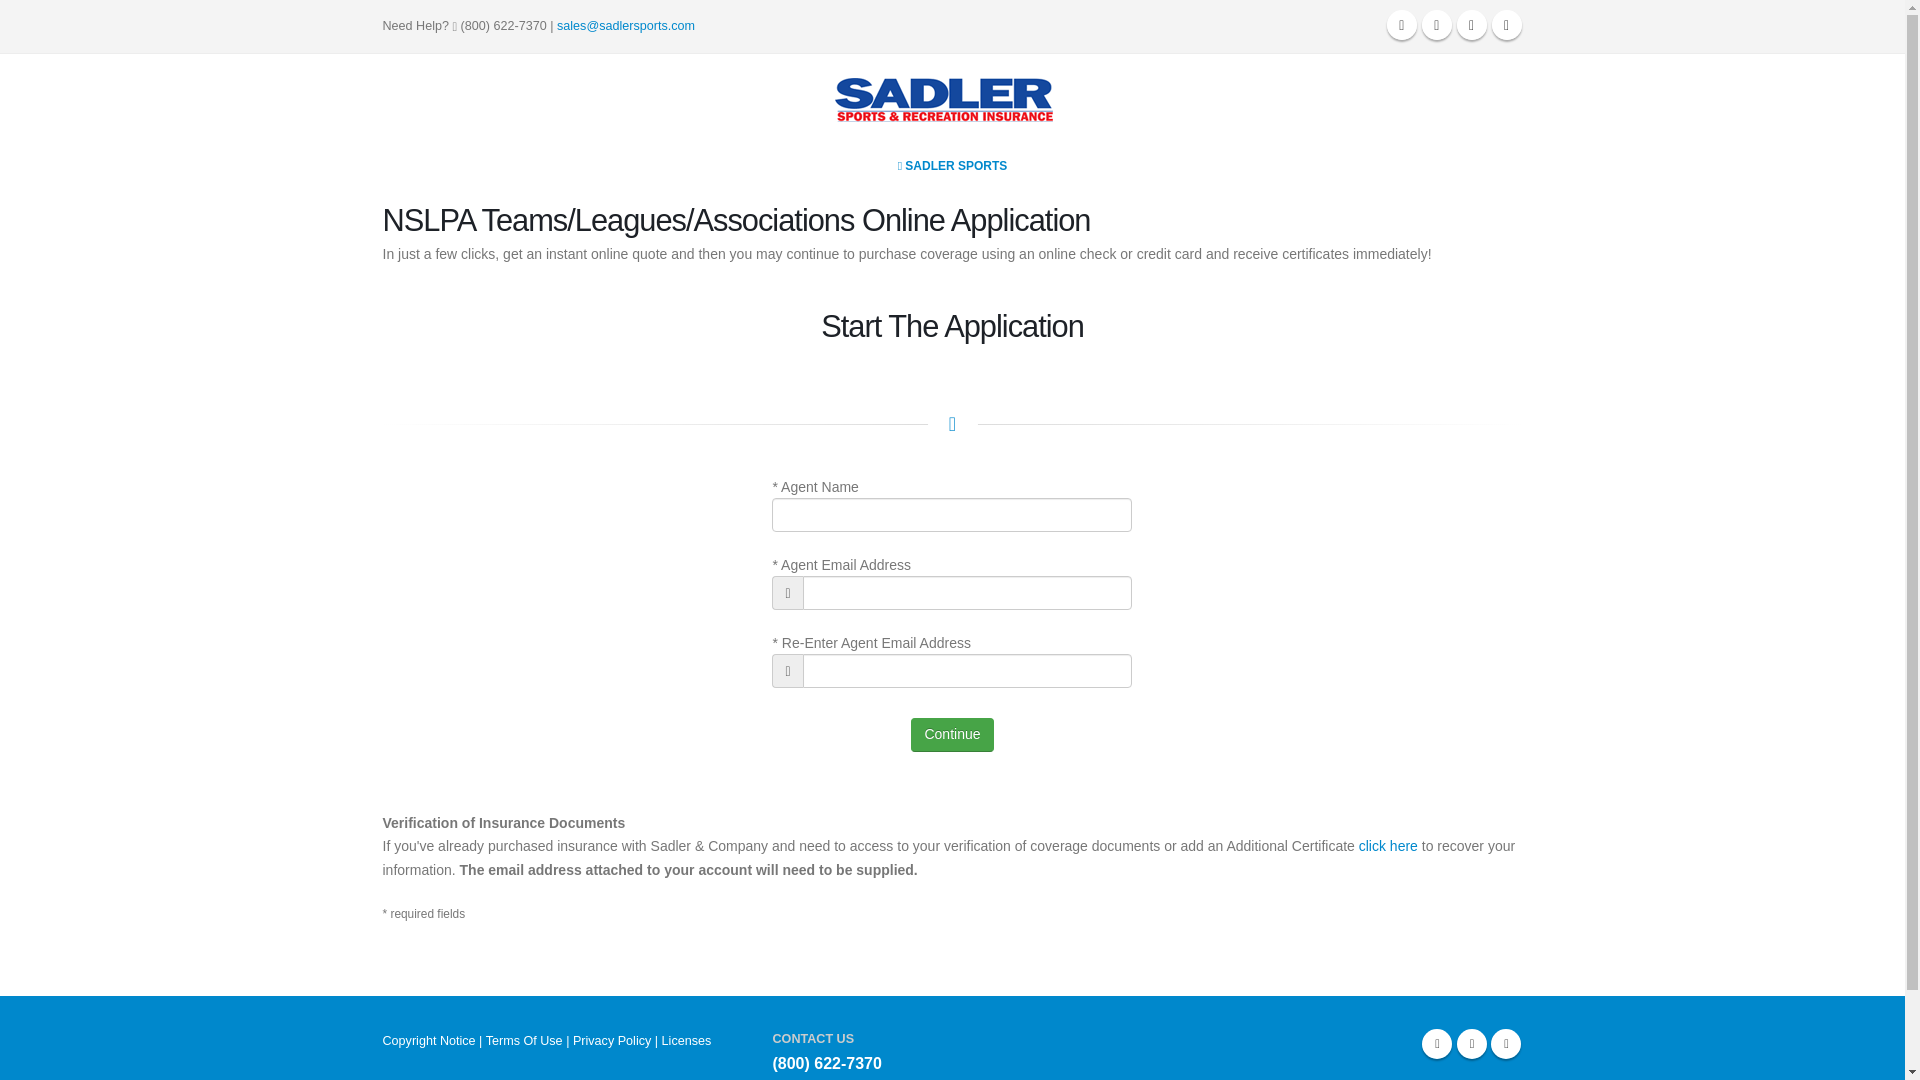  Describe the element at coordinates (1472, 24) in the screenshot. I see `Linkedin` at that location.